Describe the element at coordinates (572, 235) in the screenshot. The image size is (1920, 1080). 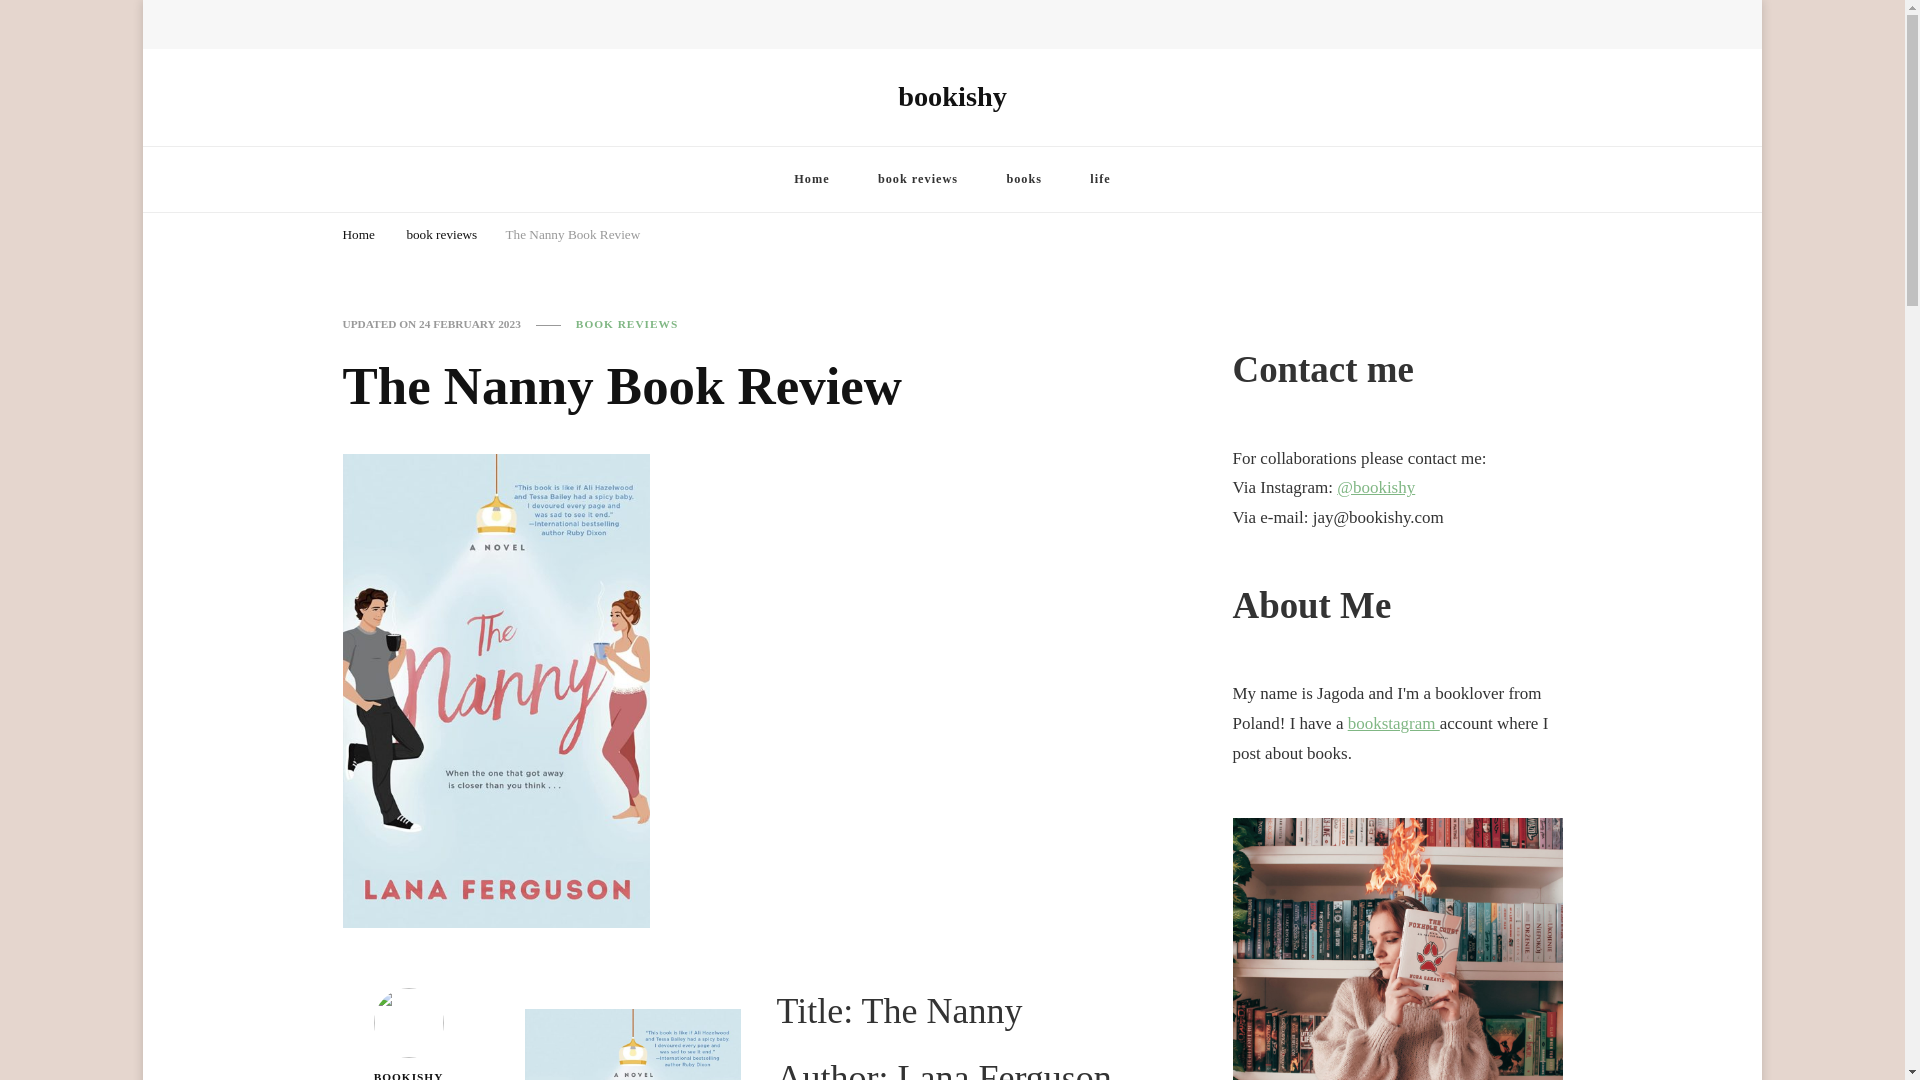
I see `The Nanny Book Review` at that location.